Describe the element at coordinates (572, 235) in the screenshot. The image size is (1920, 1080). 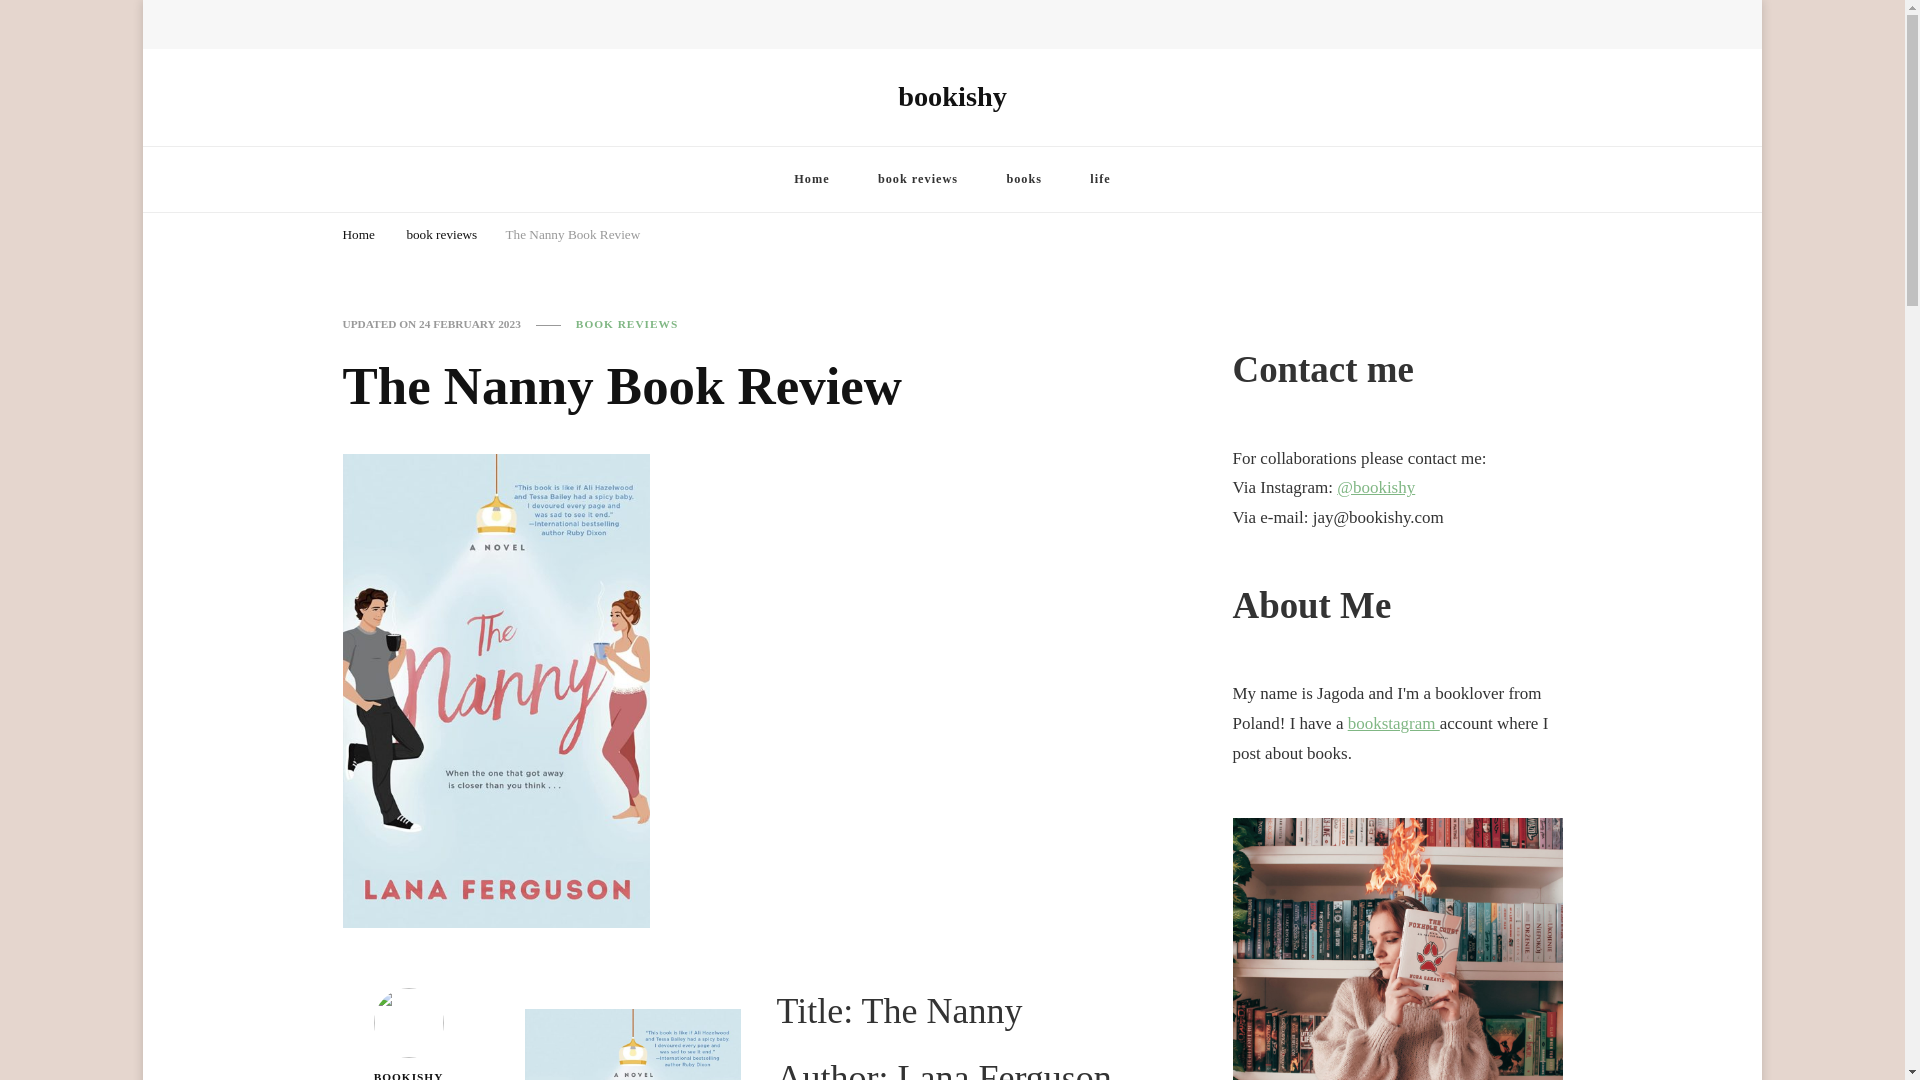
I see `The Nanny Book Review` at that location.